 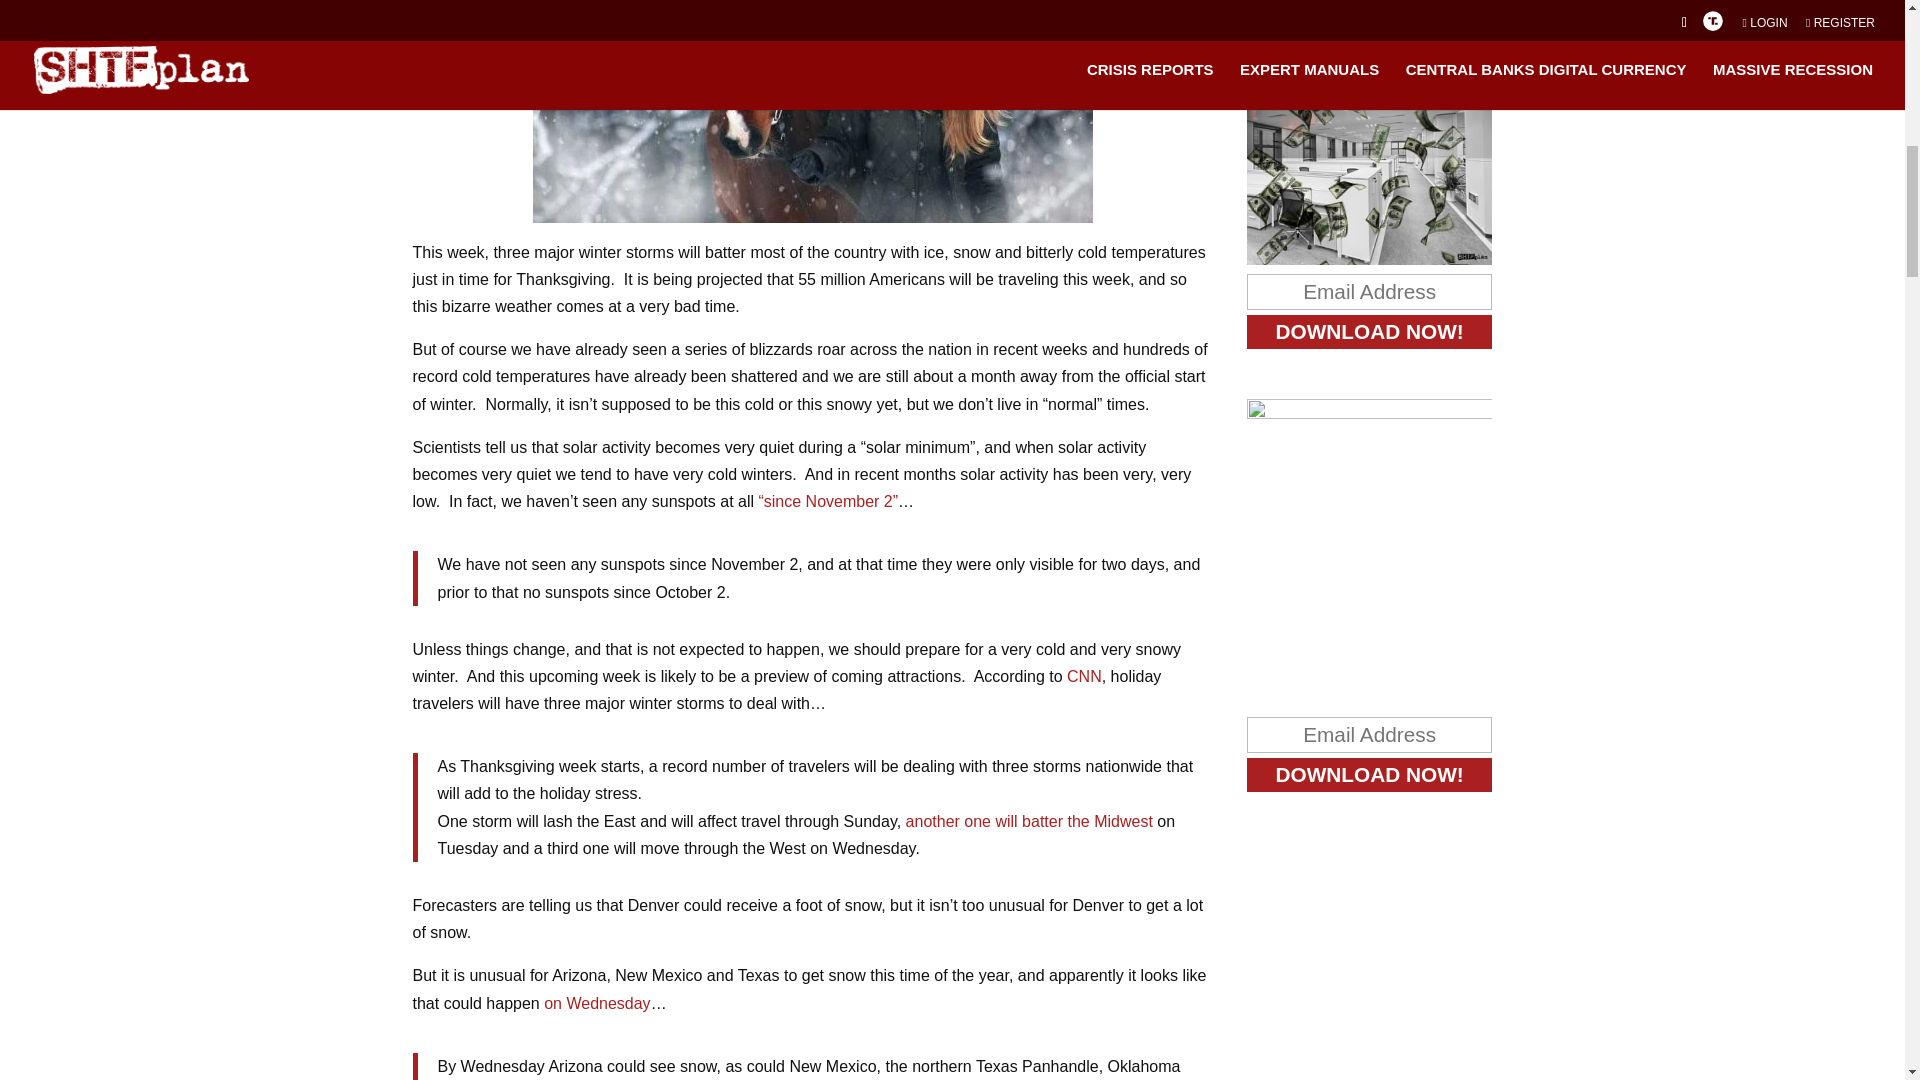 I want to click on Download Now!, so click(x=1370, y=332).